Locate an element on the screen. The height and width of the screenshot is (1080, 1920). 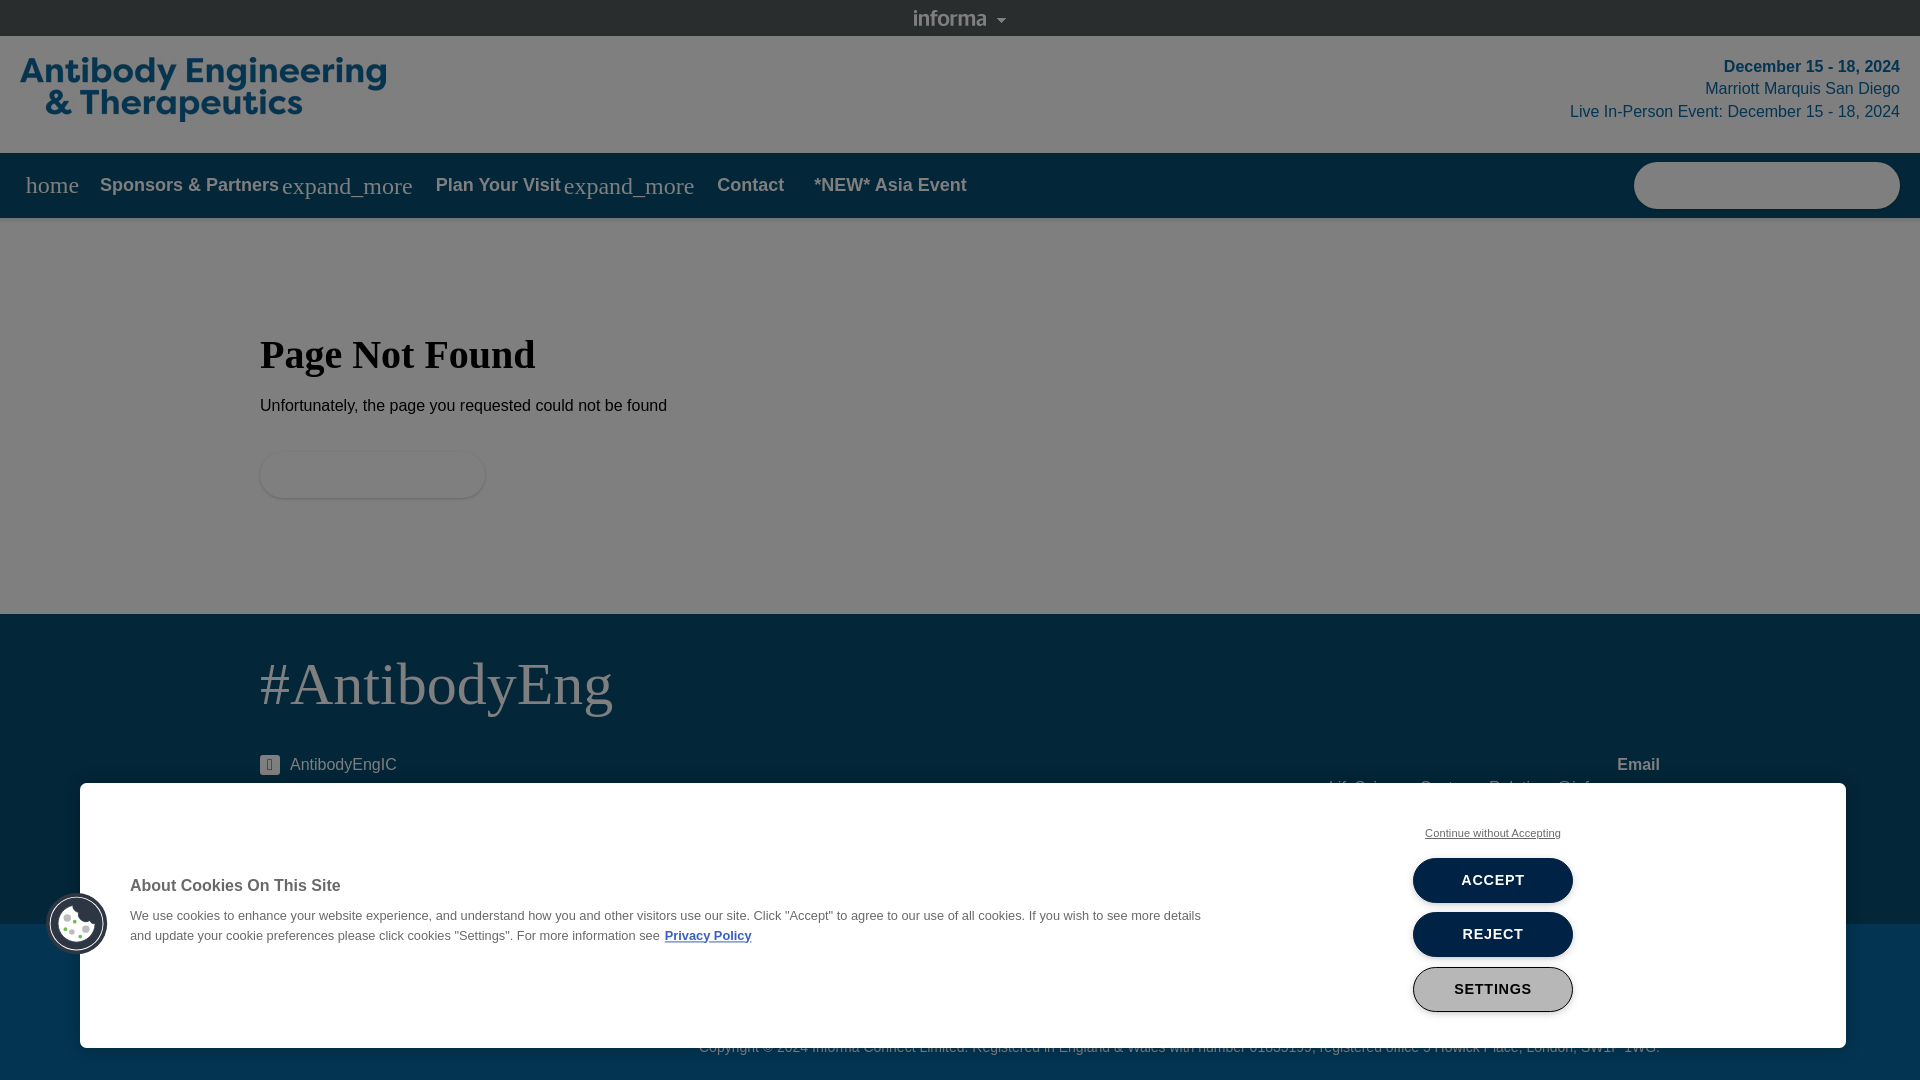
Privacy is located at coordinates (1073, 978).